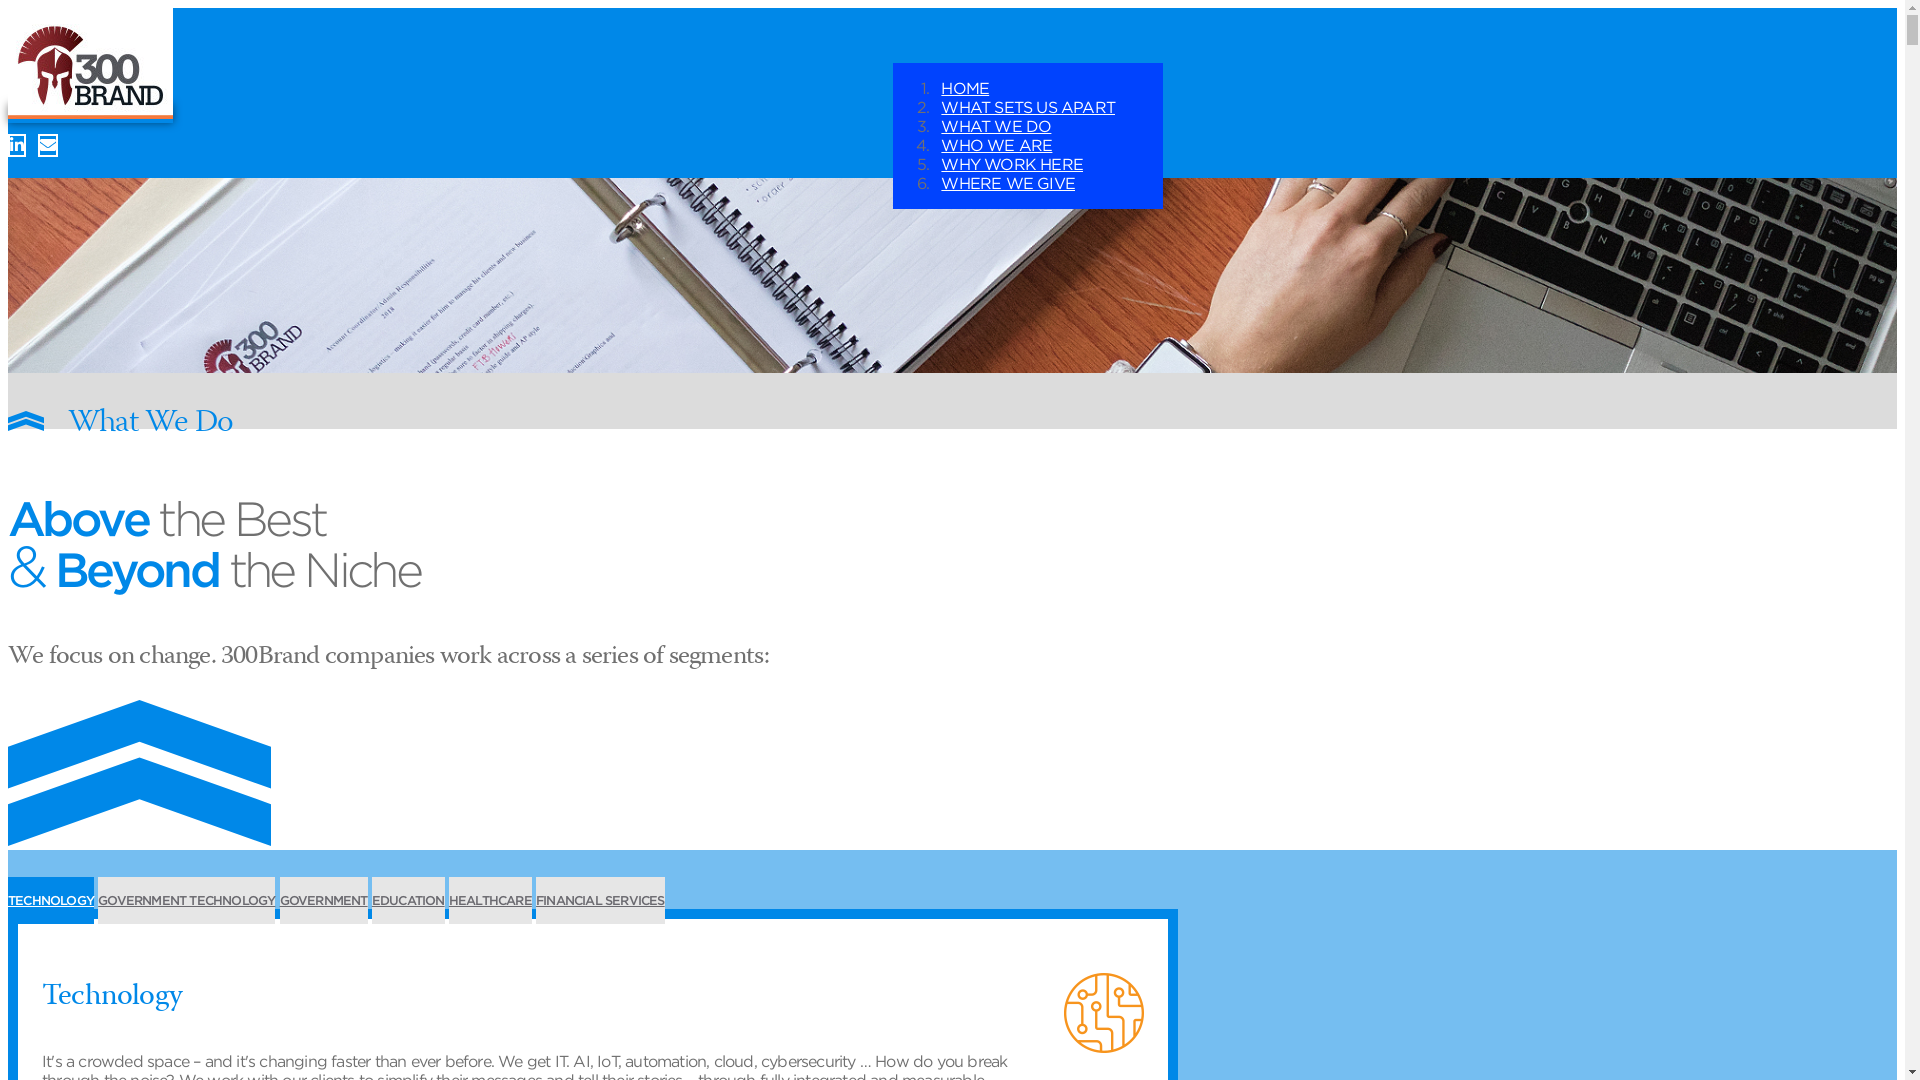 The width and height of the screenshot is (1920, 1080). I want to click on WHAT WE DO, so click(1016, 126).